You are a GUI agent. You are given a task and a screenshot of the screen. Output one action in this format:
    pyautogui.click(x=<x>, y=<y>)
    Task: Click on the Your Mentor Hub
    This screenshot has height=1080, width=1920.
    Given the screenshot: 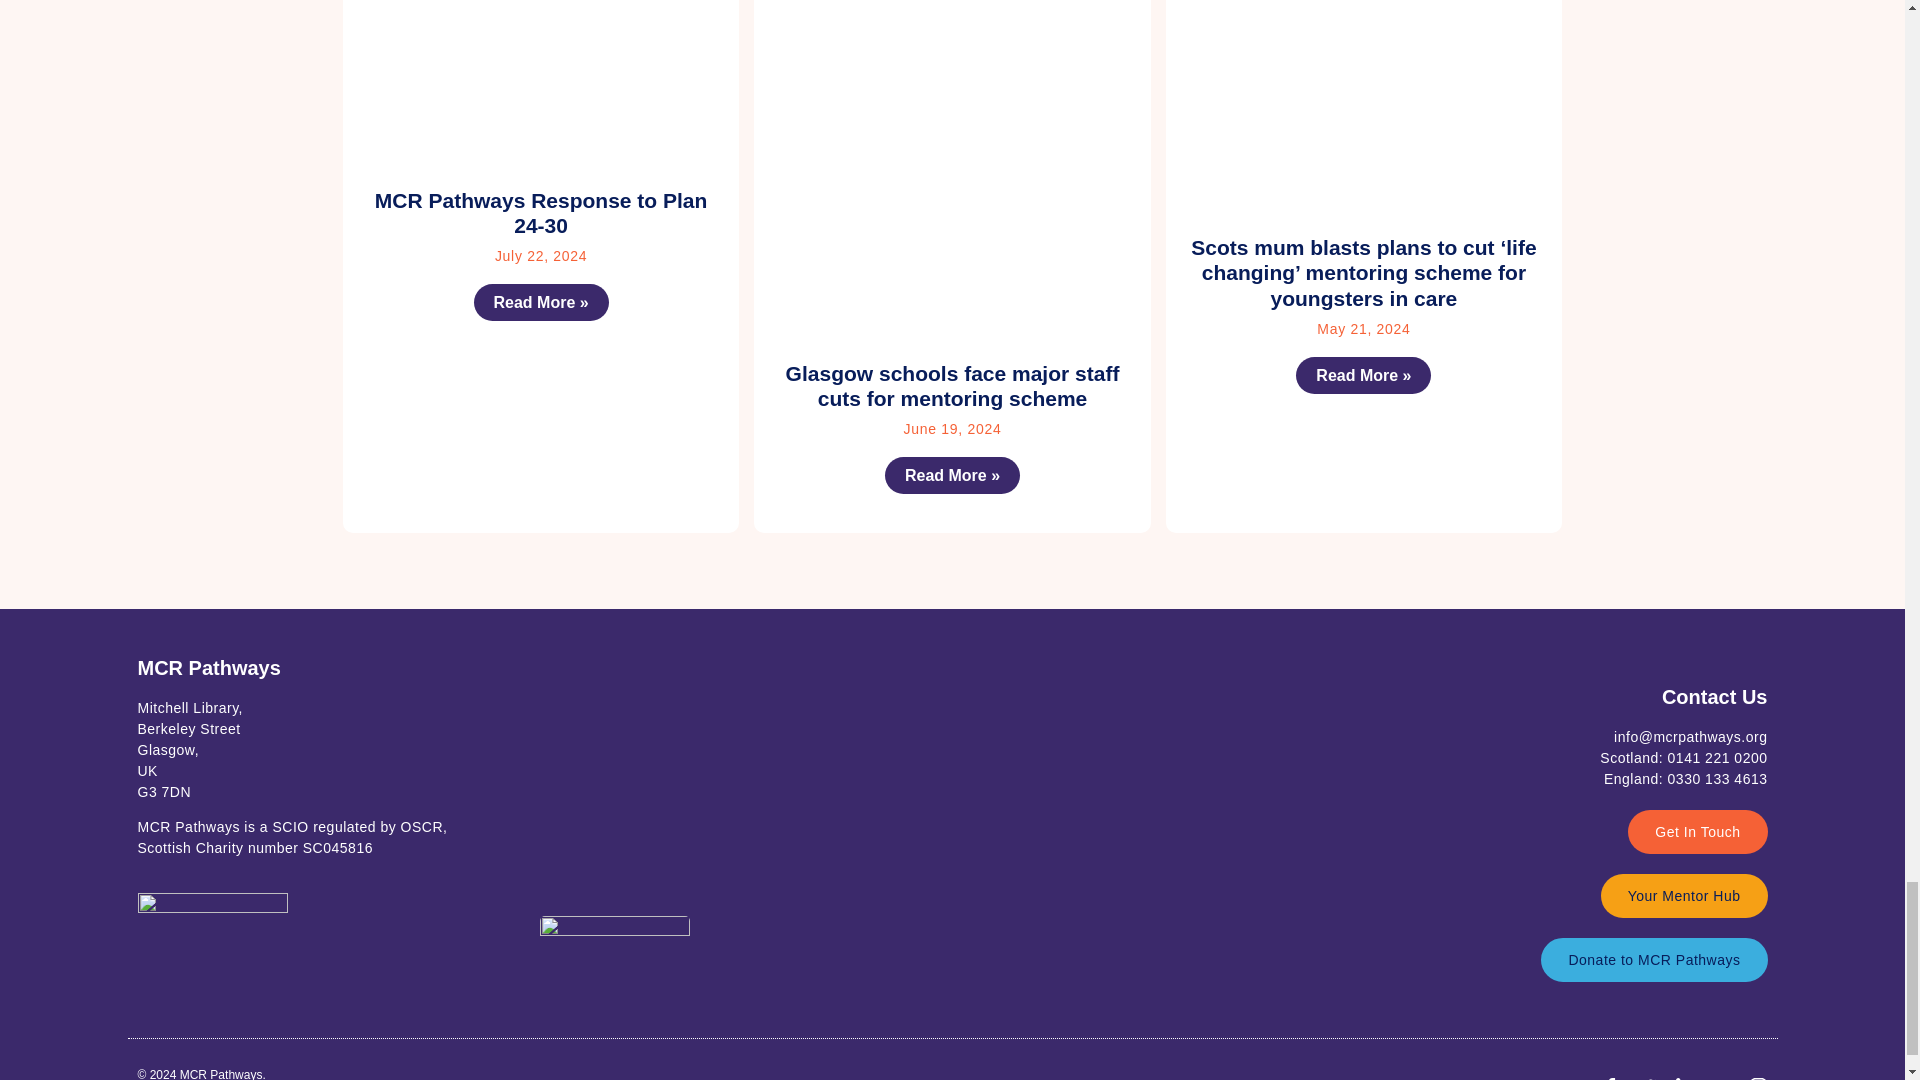 What is the action you would take?
    pyautogui.click(x=1684, y=896)
    